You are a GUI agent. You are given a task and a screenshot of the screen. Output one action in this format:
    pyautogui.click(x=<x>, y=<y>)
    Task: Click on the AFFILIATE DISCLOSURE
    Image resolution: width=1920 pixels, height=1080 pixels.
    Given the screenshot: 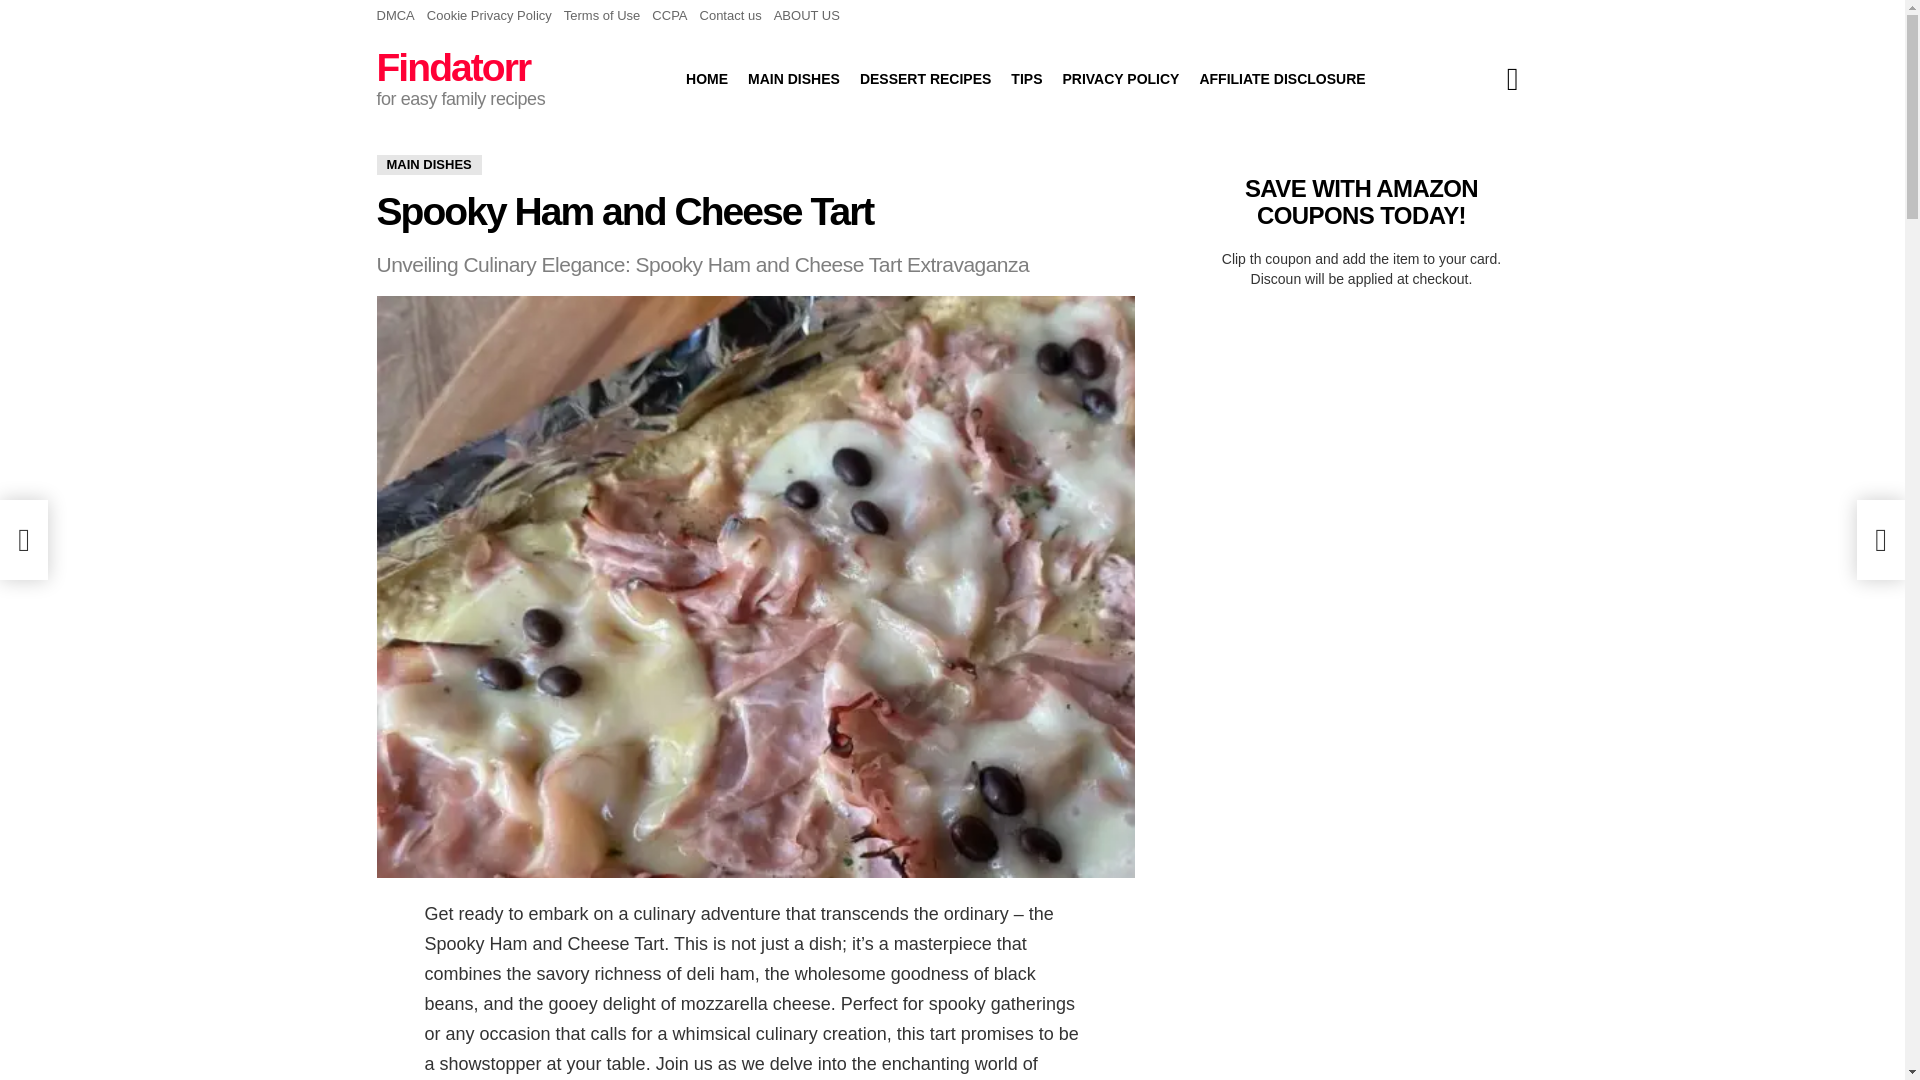 What is the action you would take?
    pyautogui.click(x=1281, y=78)
    